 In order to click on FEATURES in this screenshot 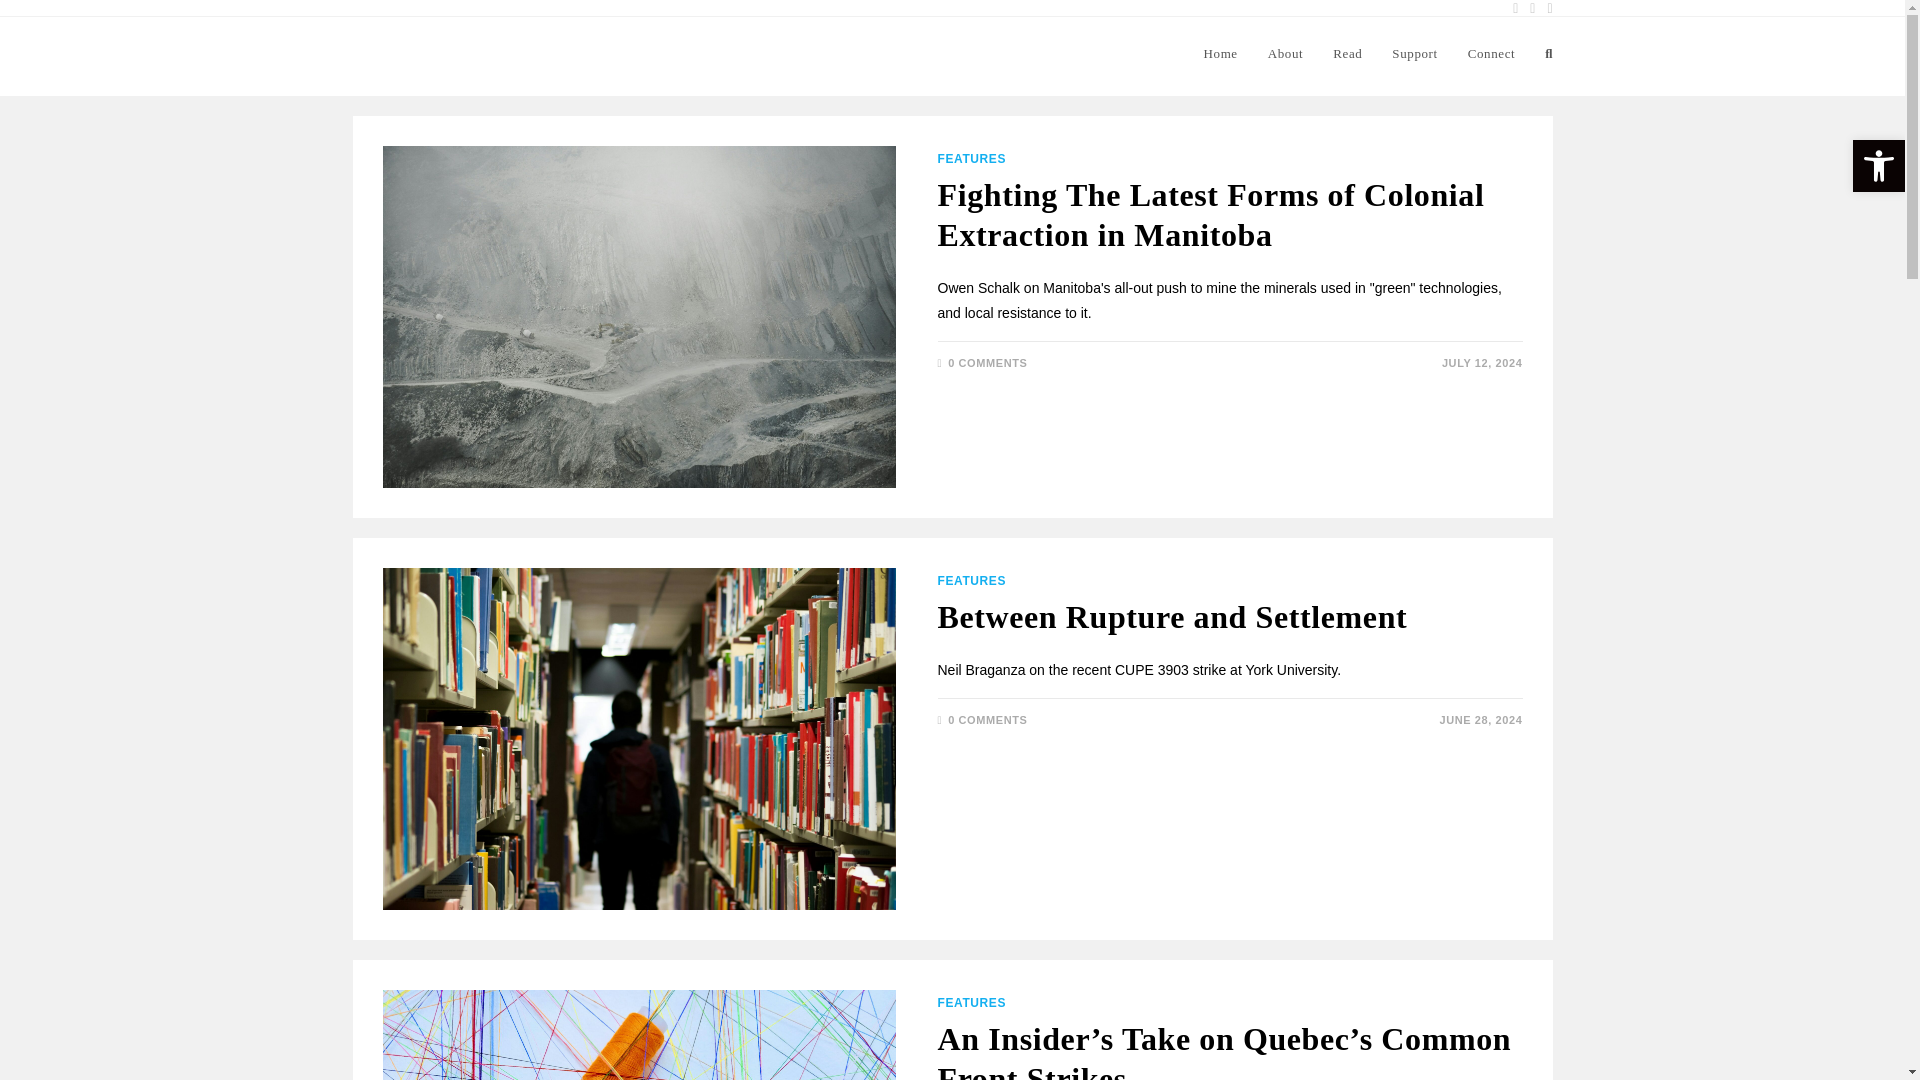, I will do `click(972, 580)`.